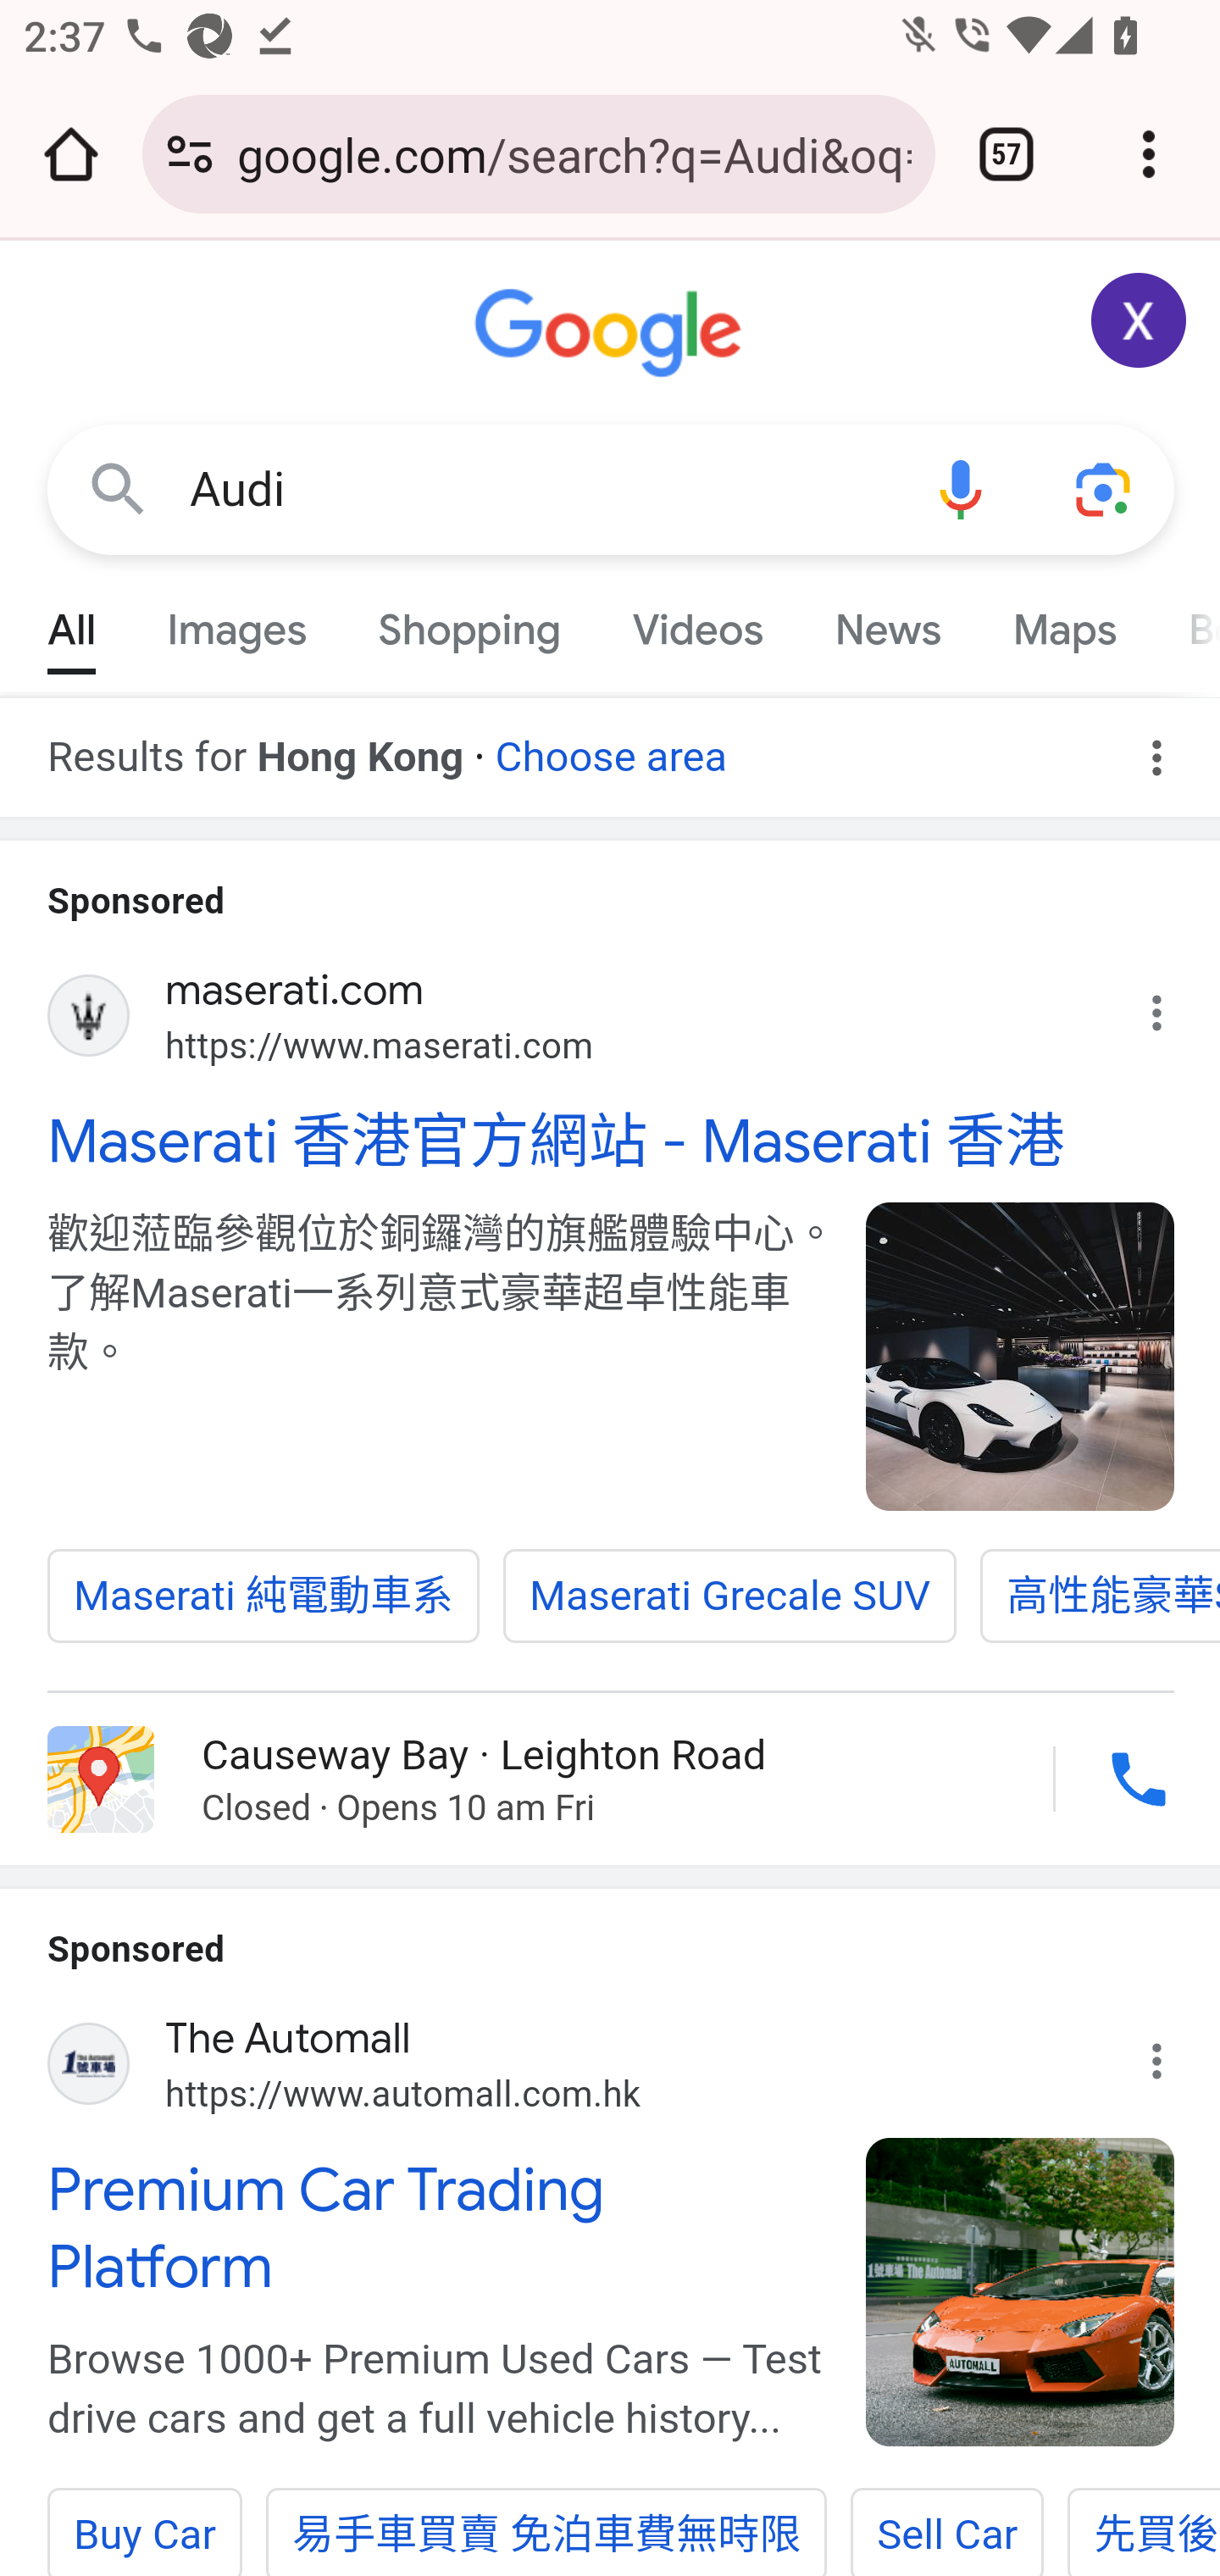  What do you see at coordinates (610, 746) in the screenshot?
I see `Choose area` at bounding box center [610, 746].